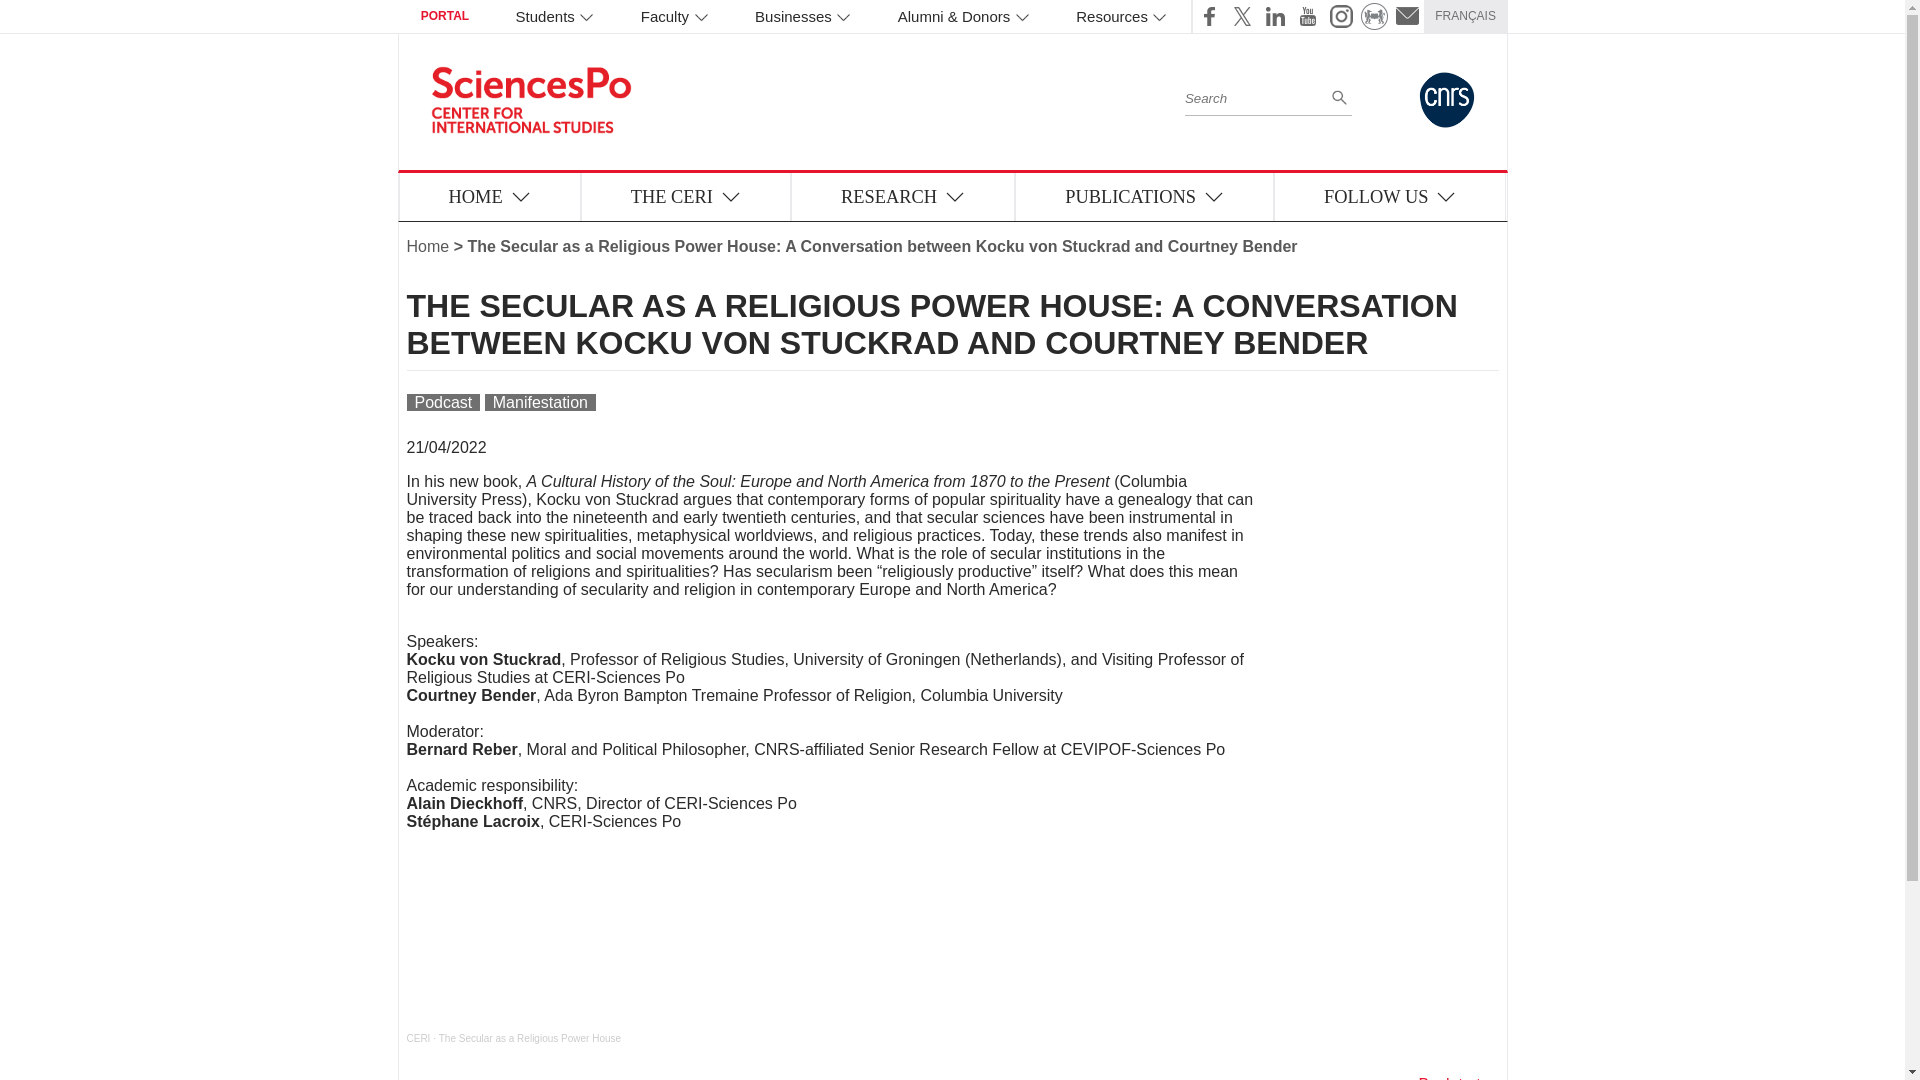  What do you see at coordinates (1407, 16) in the screenshot?
I see `Newsletter` at bounding box center [1407, 16].